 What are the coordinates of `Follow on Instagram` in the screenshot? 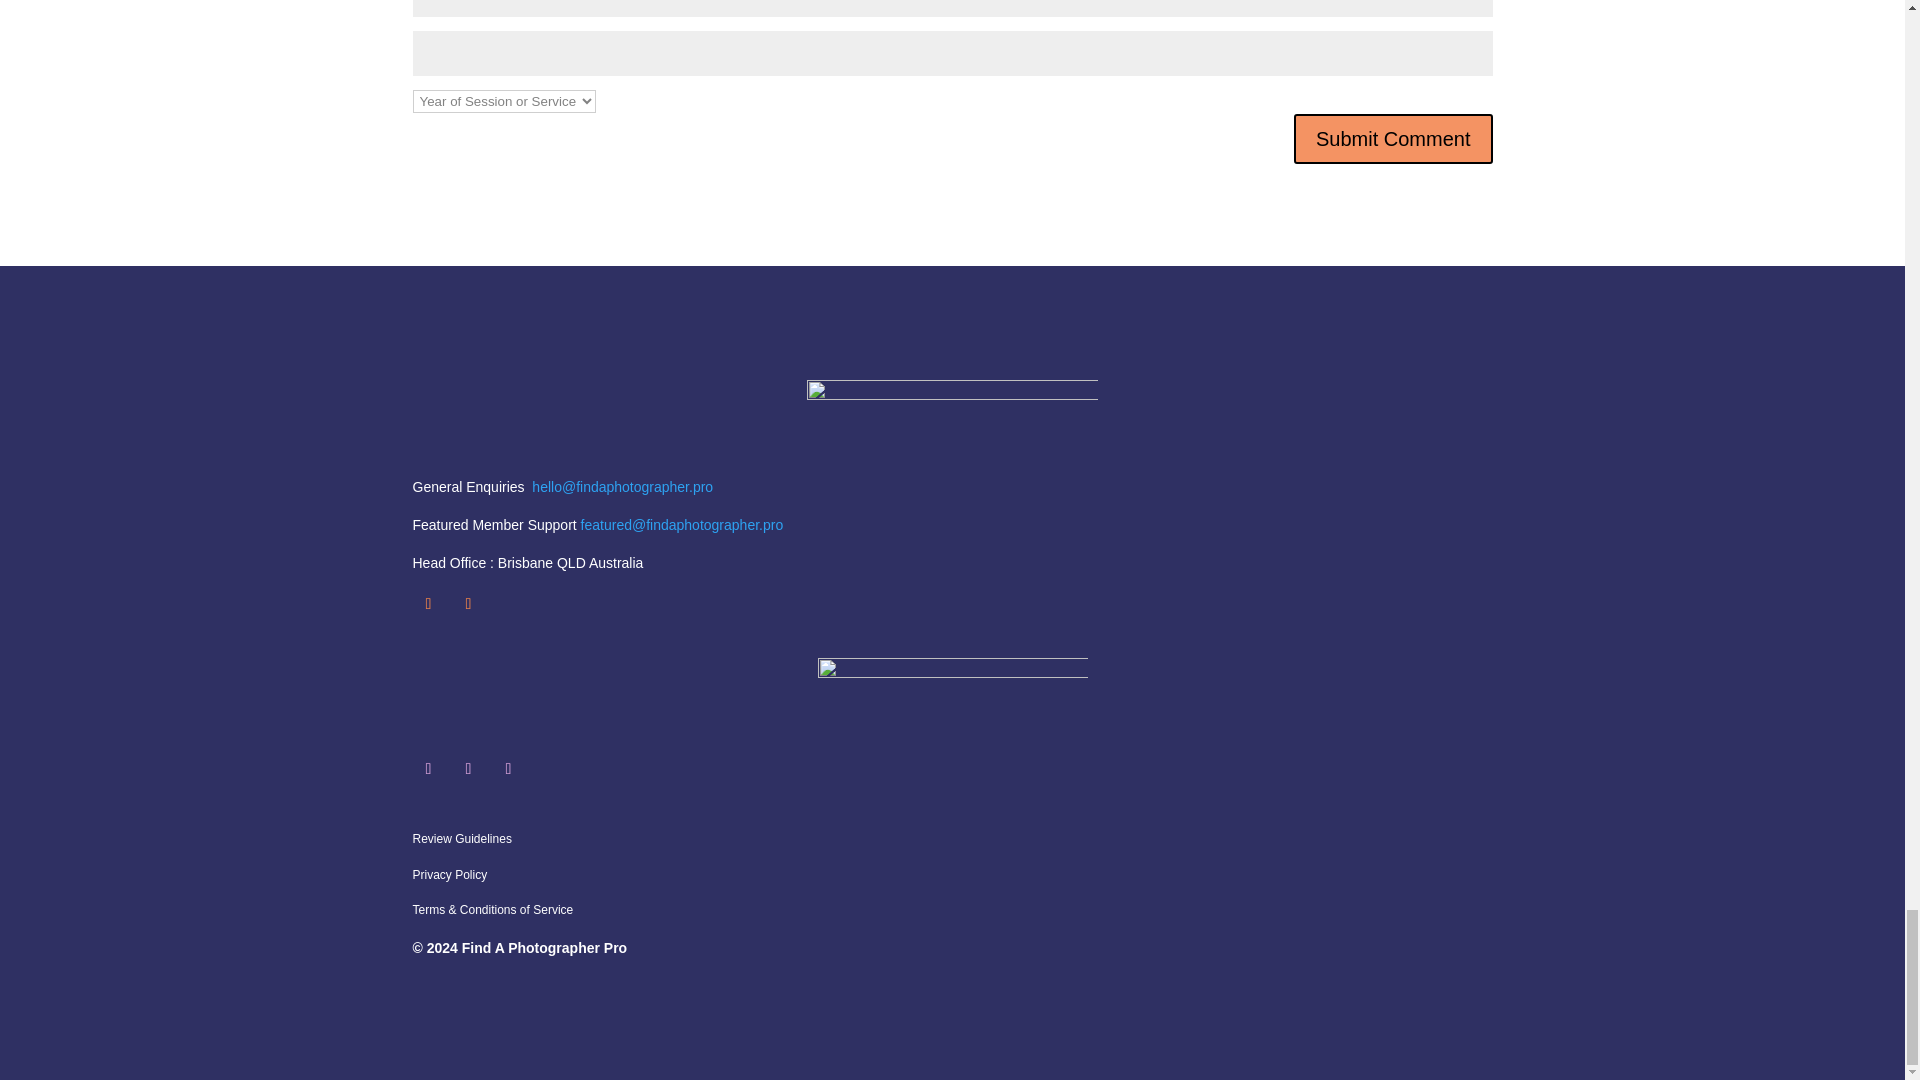 It's located at (428, 603).